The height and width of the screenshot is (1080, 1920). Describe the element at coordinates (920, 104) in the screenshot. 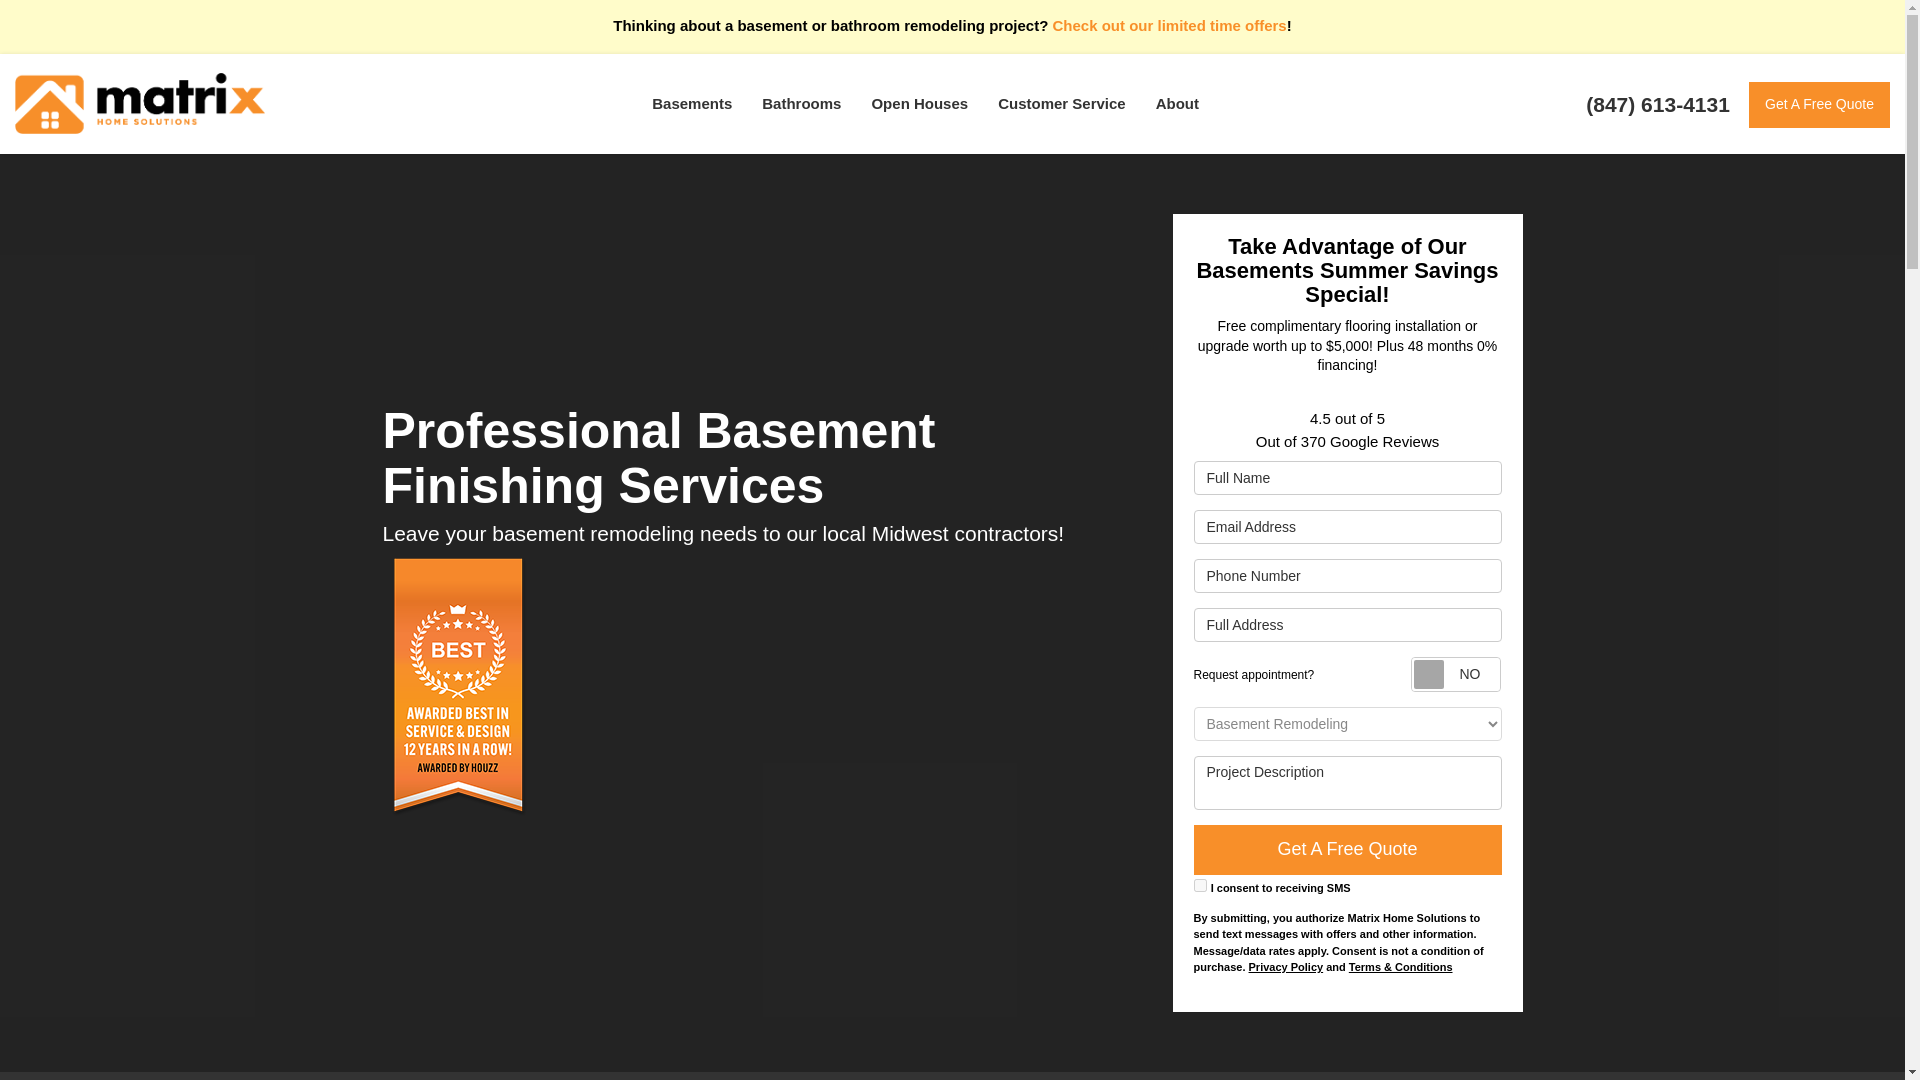

I see `Open Houses` at that location.